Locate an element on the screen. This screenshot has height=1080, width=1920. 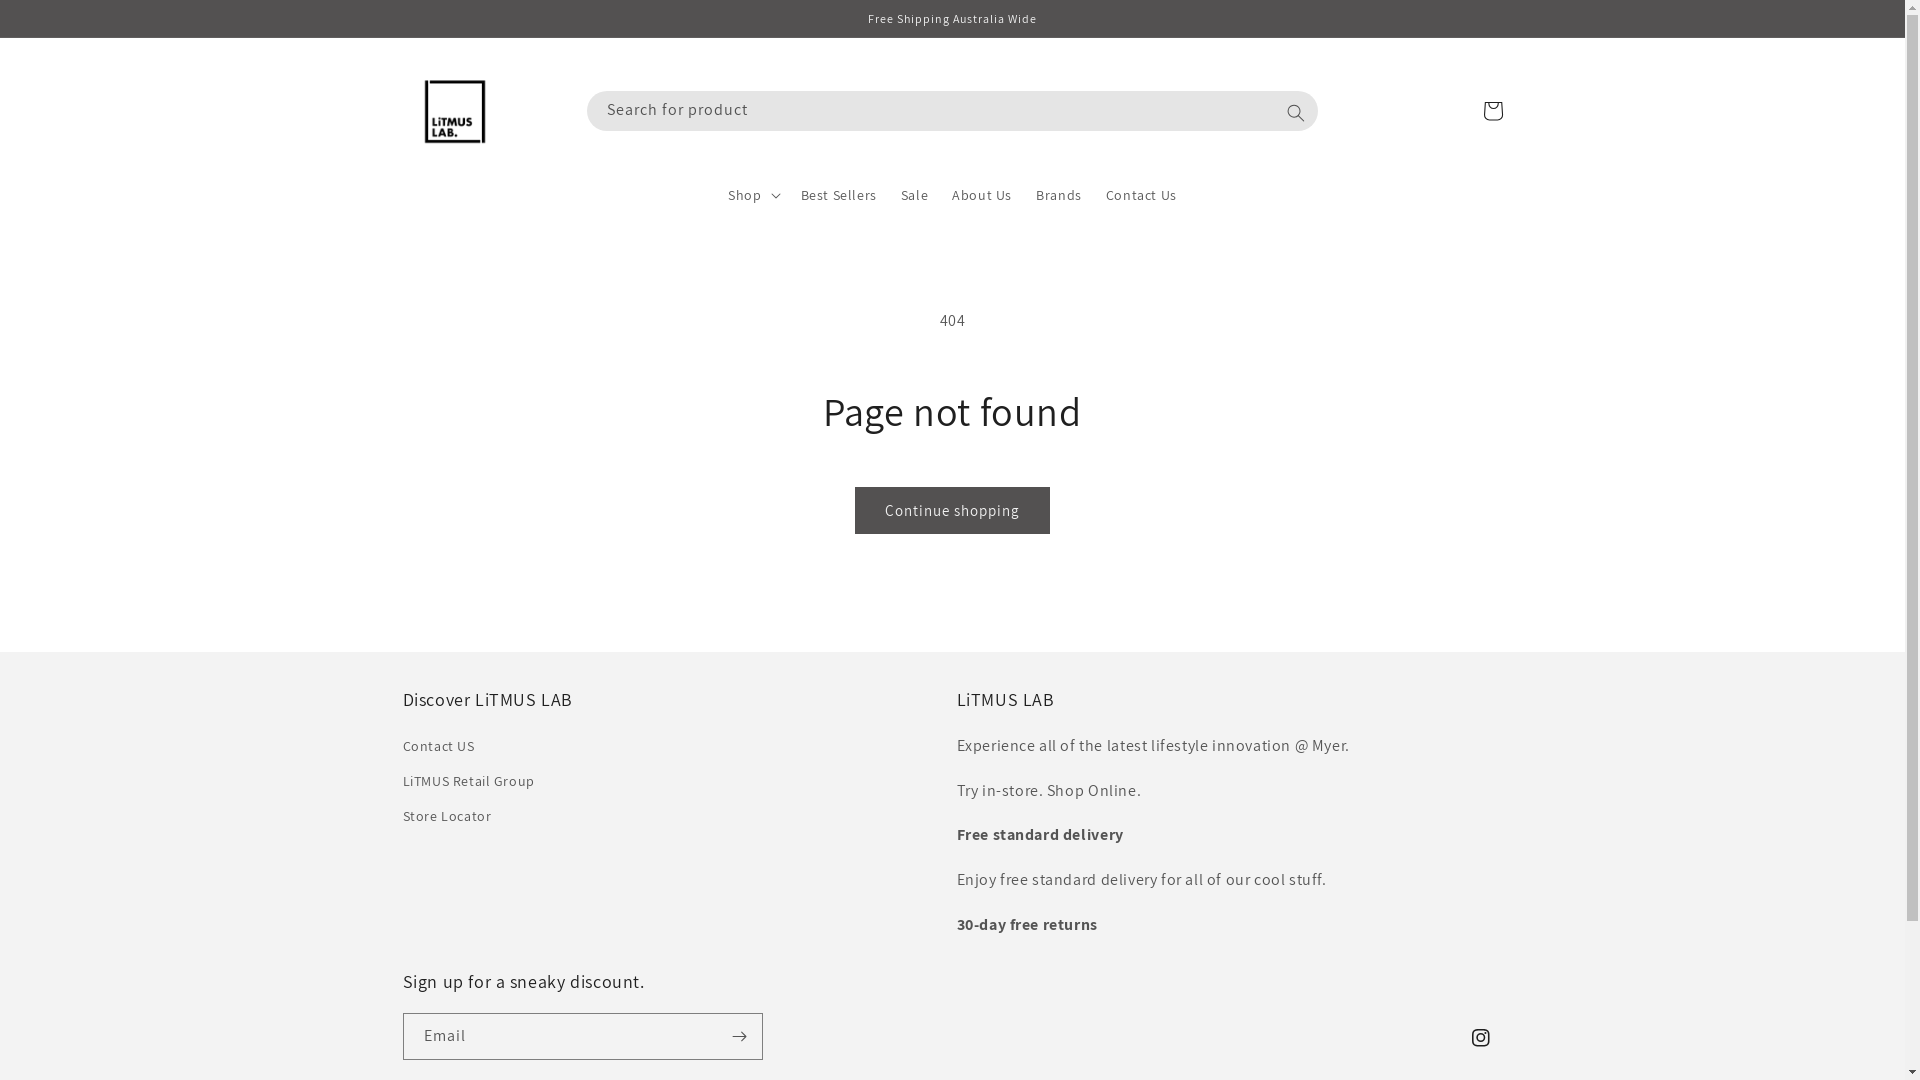
About Us is located at coordinates (982, 195).